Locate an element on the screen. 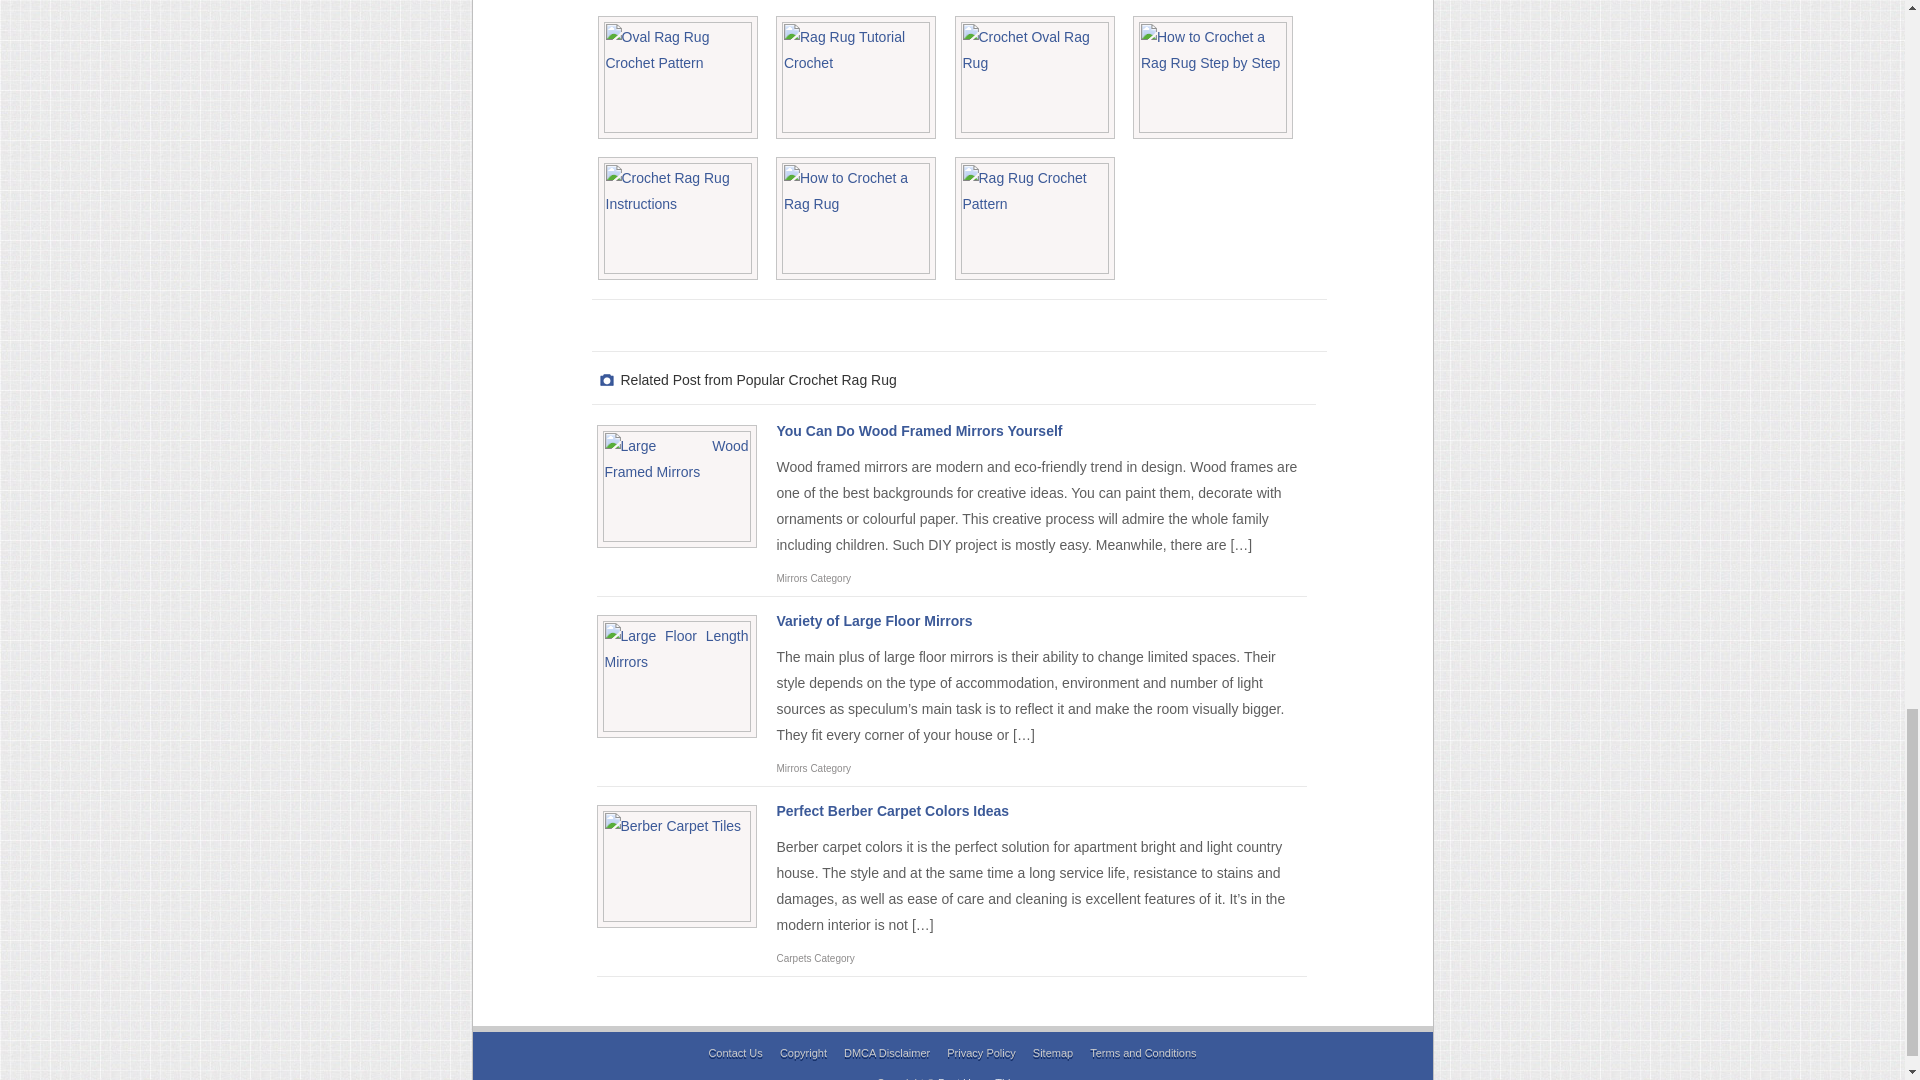  Perfect Berber Carpet Colors Ideas is located at coordinates (892, 810).